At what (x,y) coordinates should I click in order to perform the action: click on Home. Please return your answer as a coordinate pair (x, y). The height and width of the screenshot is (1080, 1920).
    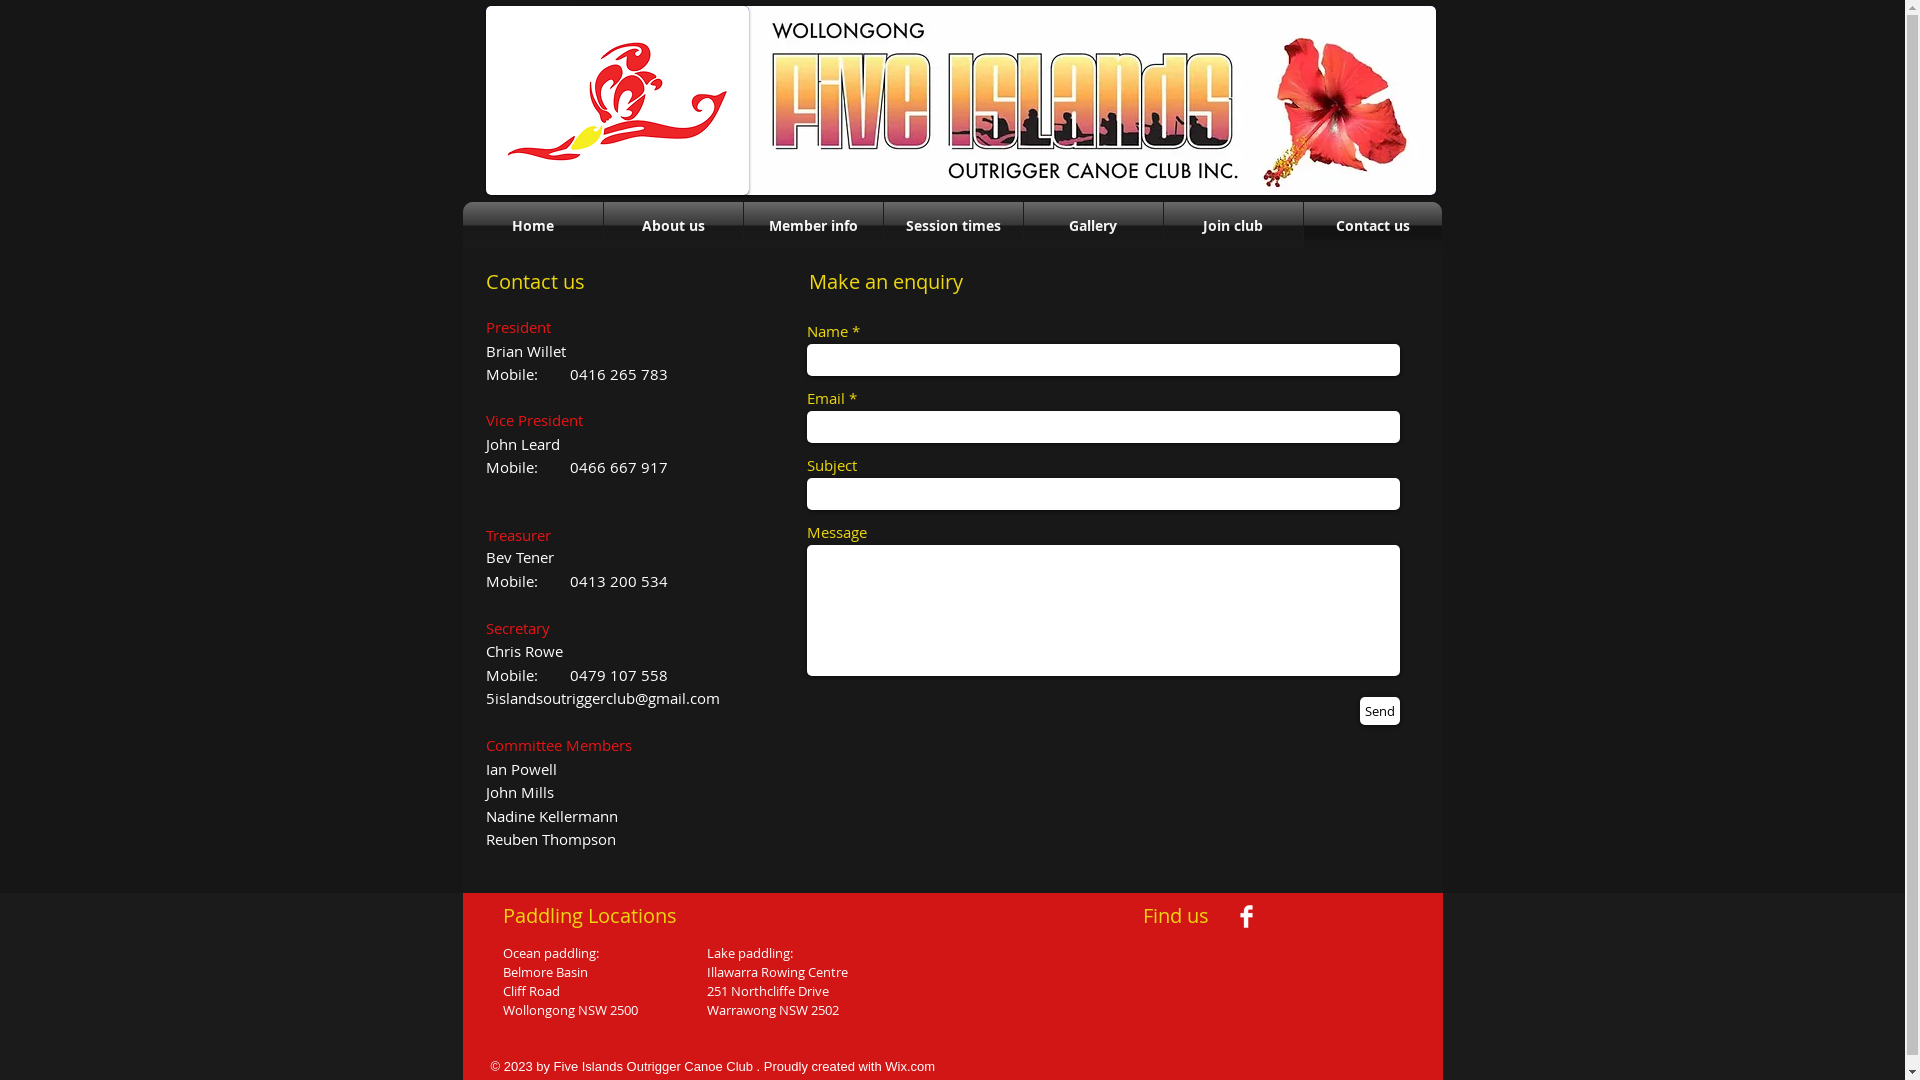
    Looking at the image, I should click on (532, 226).